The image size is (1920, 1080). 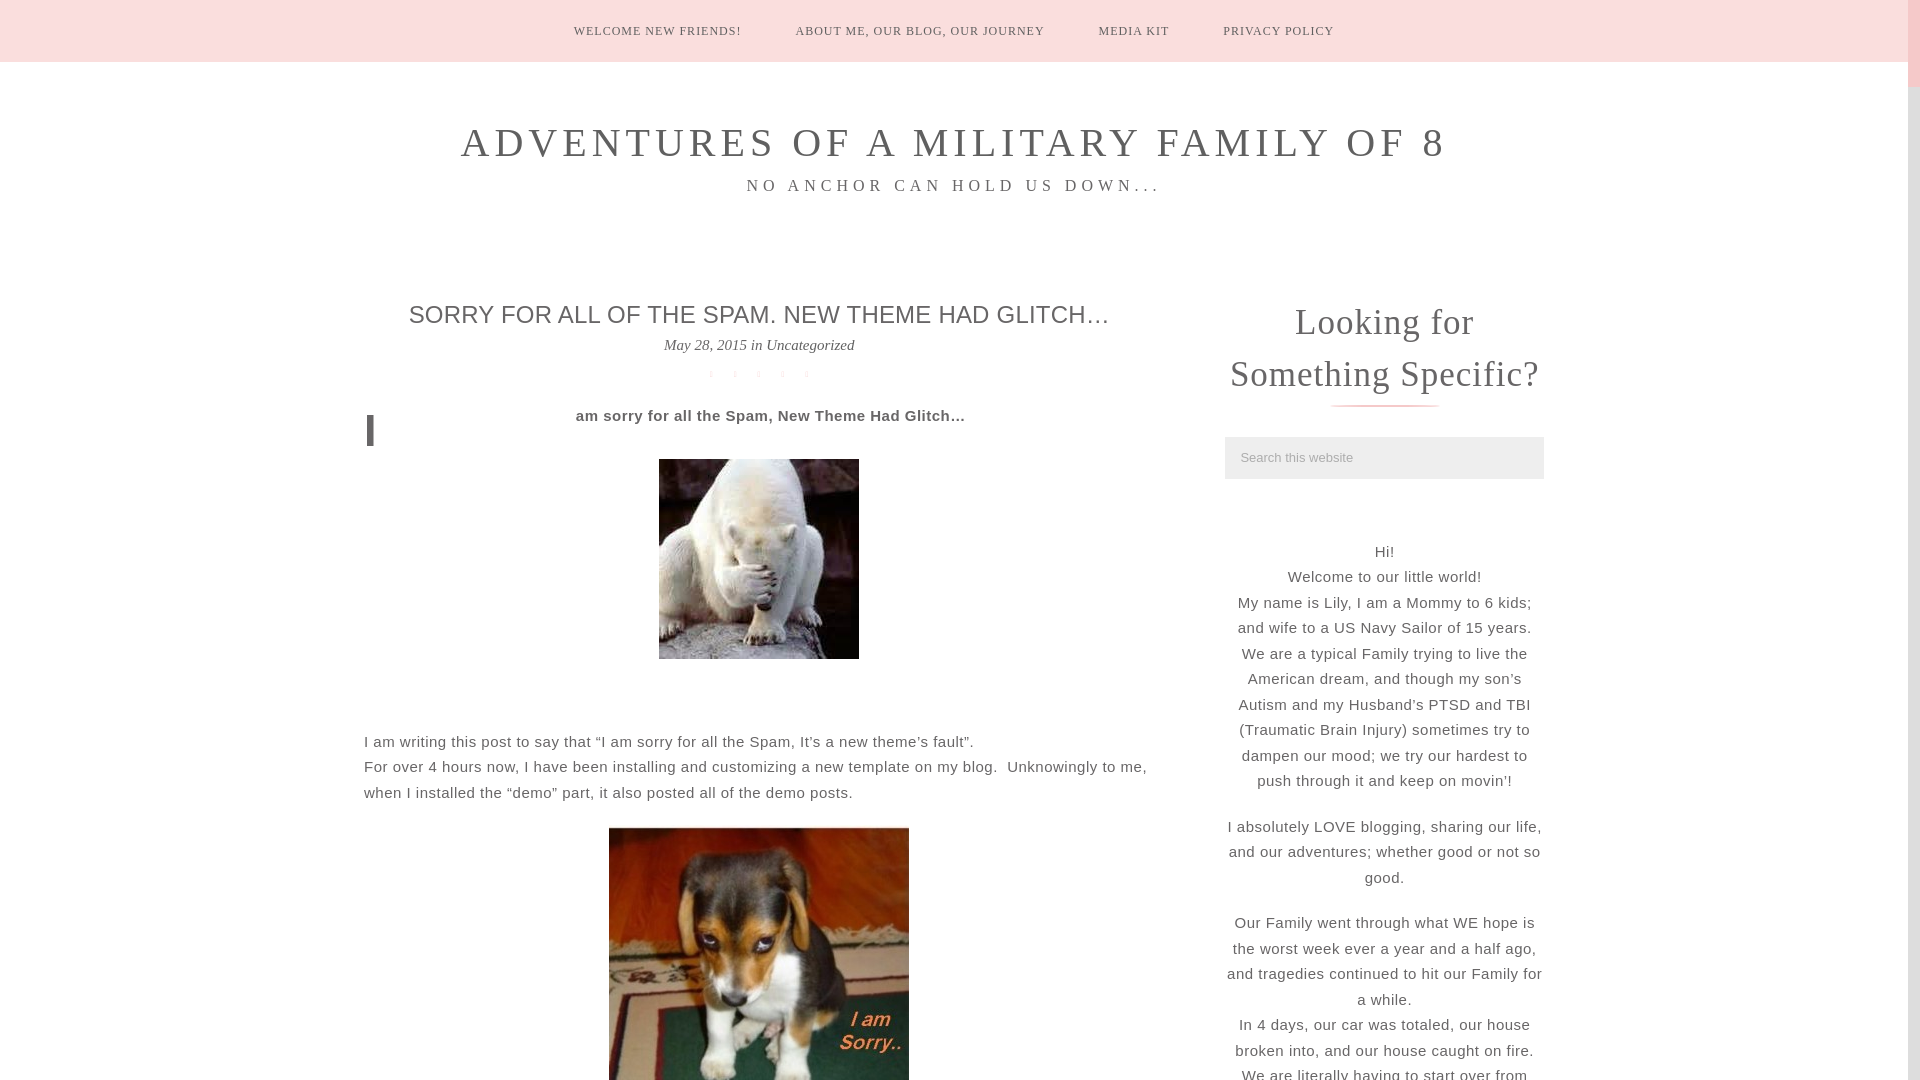 I want to click on MEDIA KIT, so click(x=1134, y=30).